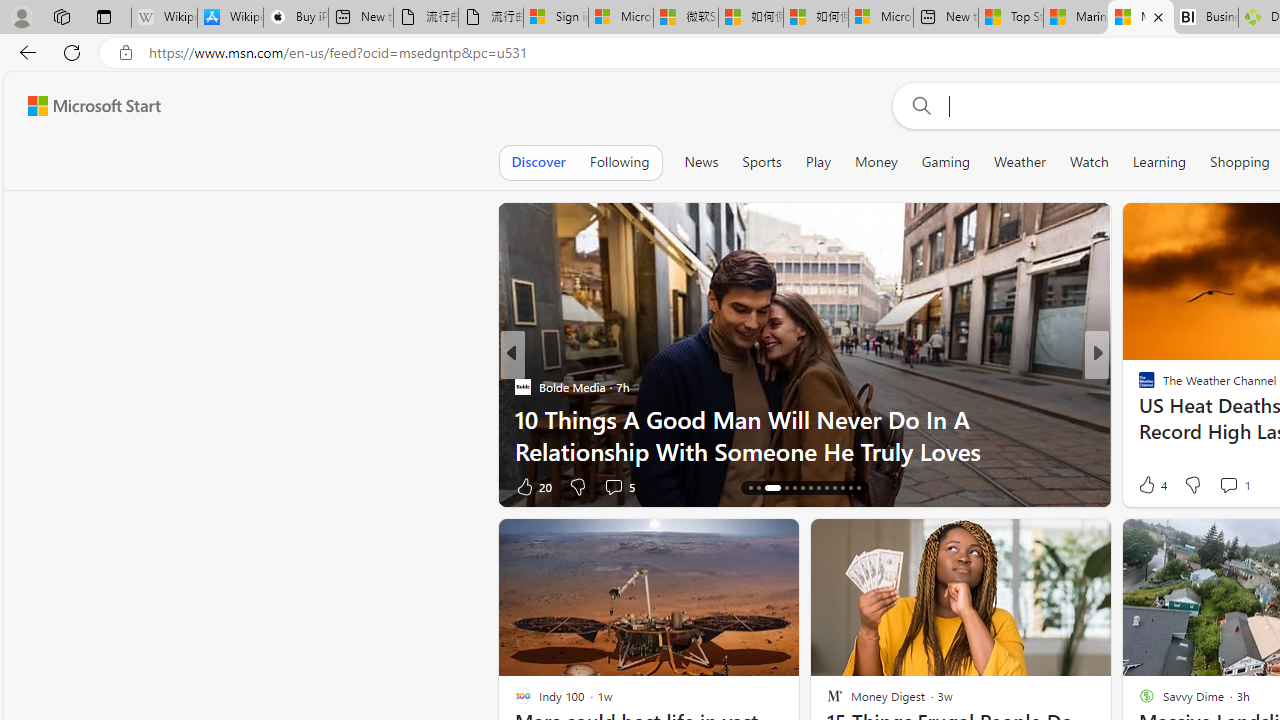  What do you see at coordinates (1152, 486) in the screenshot?
I see `311 Like` at bounding box center [1152, 486].